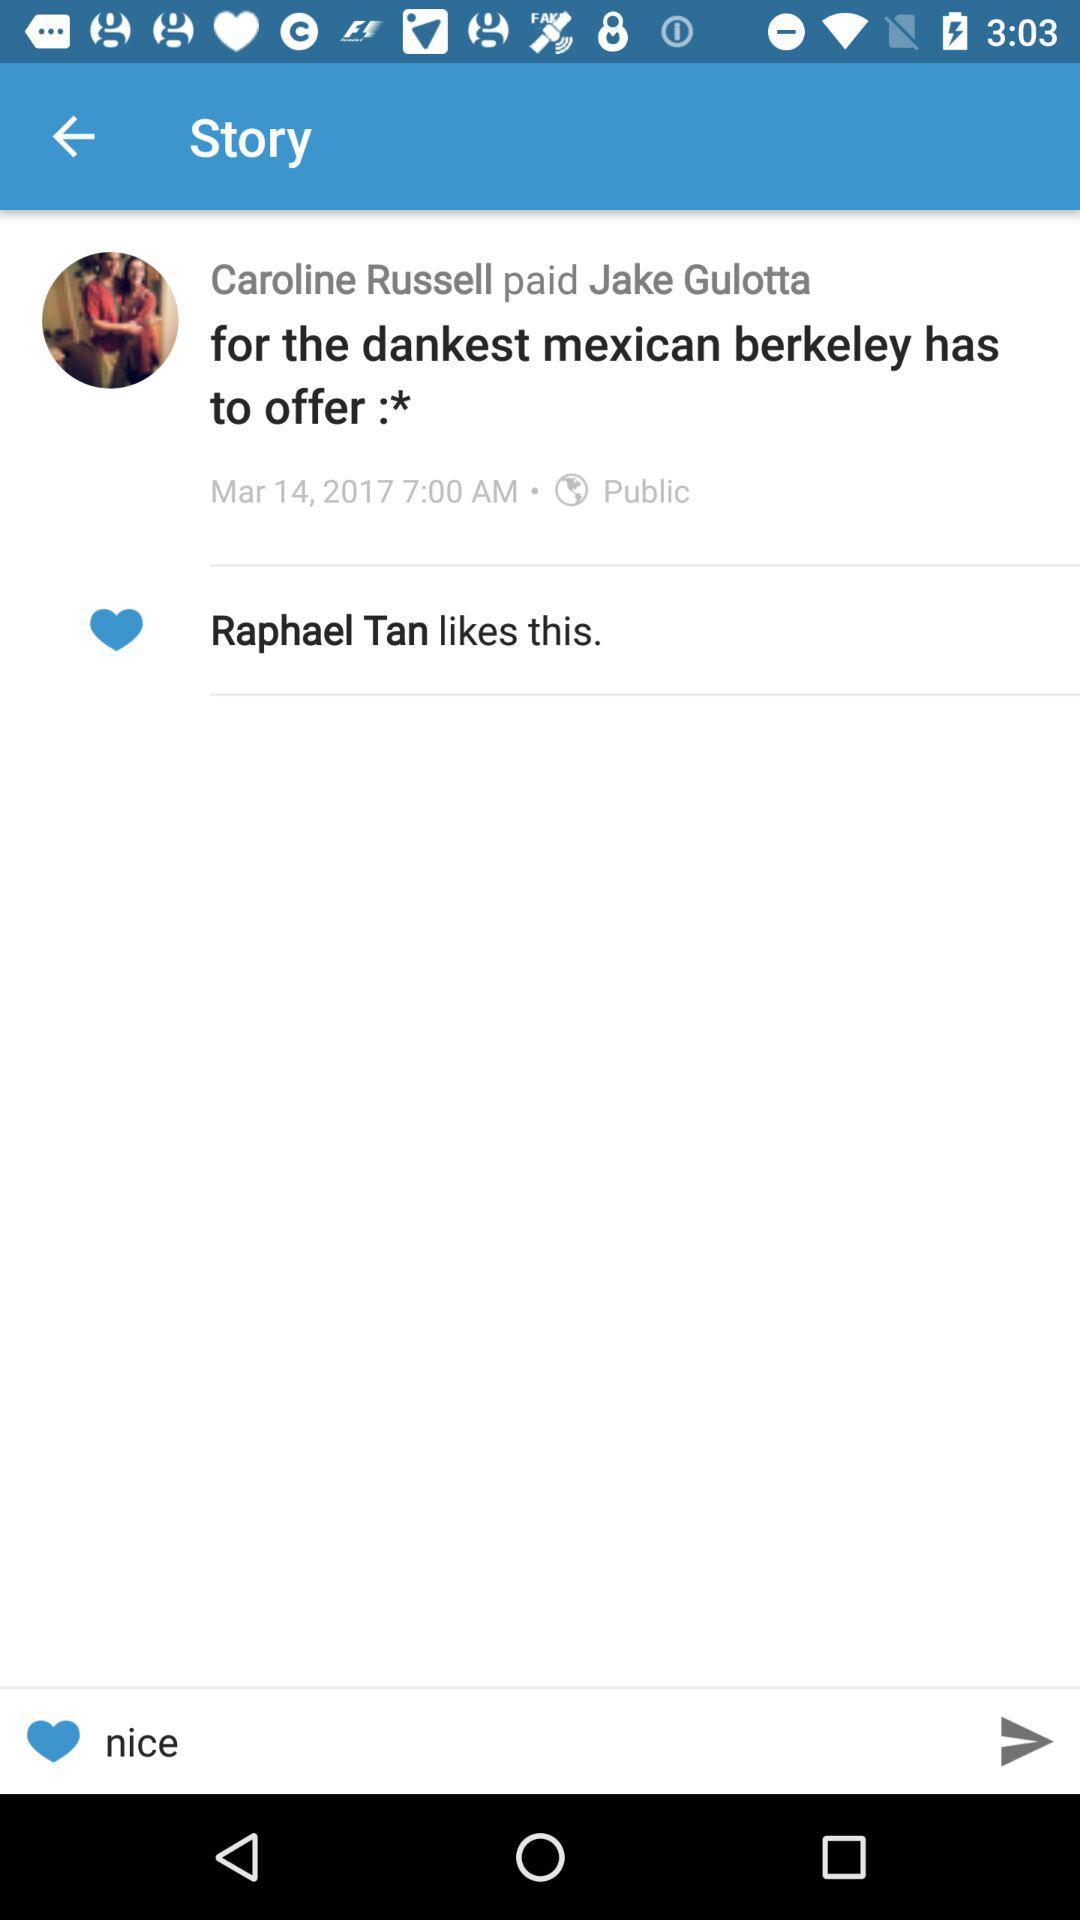 This screenshot has width=1080, height=1920. What do you see at coordinates (1028, 1742) in the screenshot?
I see `go to next` at bounding box center [1028, 1742].